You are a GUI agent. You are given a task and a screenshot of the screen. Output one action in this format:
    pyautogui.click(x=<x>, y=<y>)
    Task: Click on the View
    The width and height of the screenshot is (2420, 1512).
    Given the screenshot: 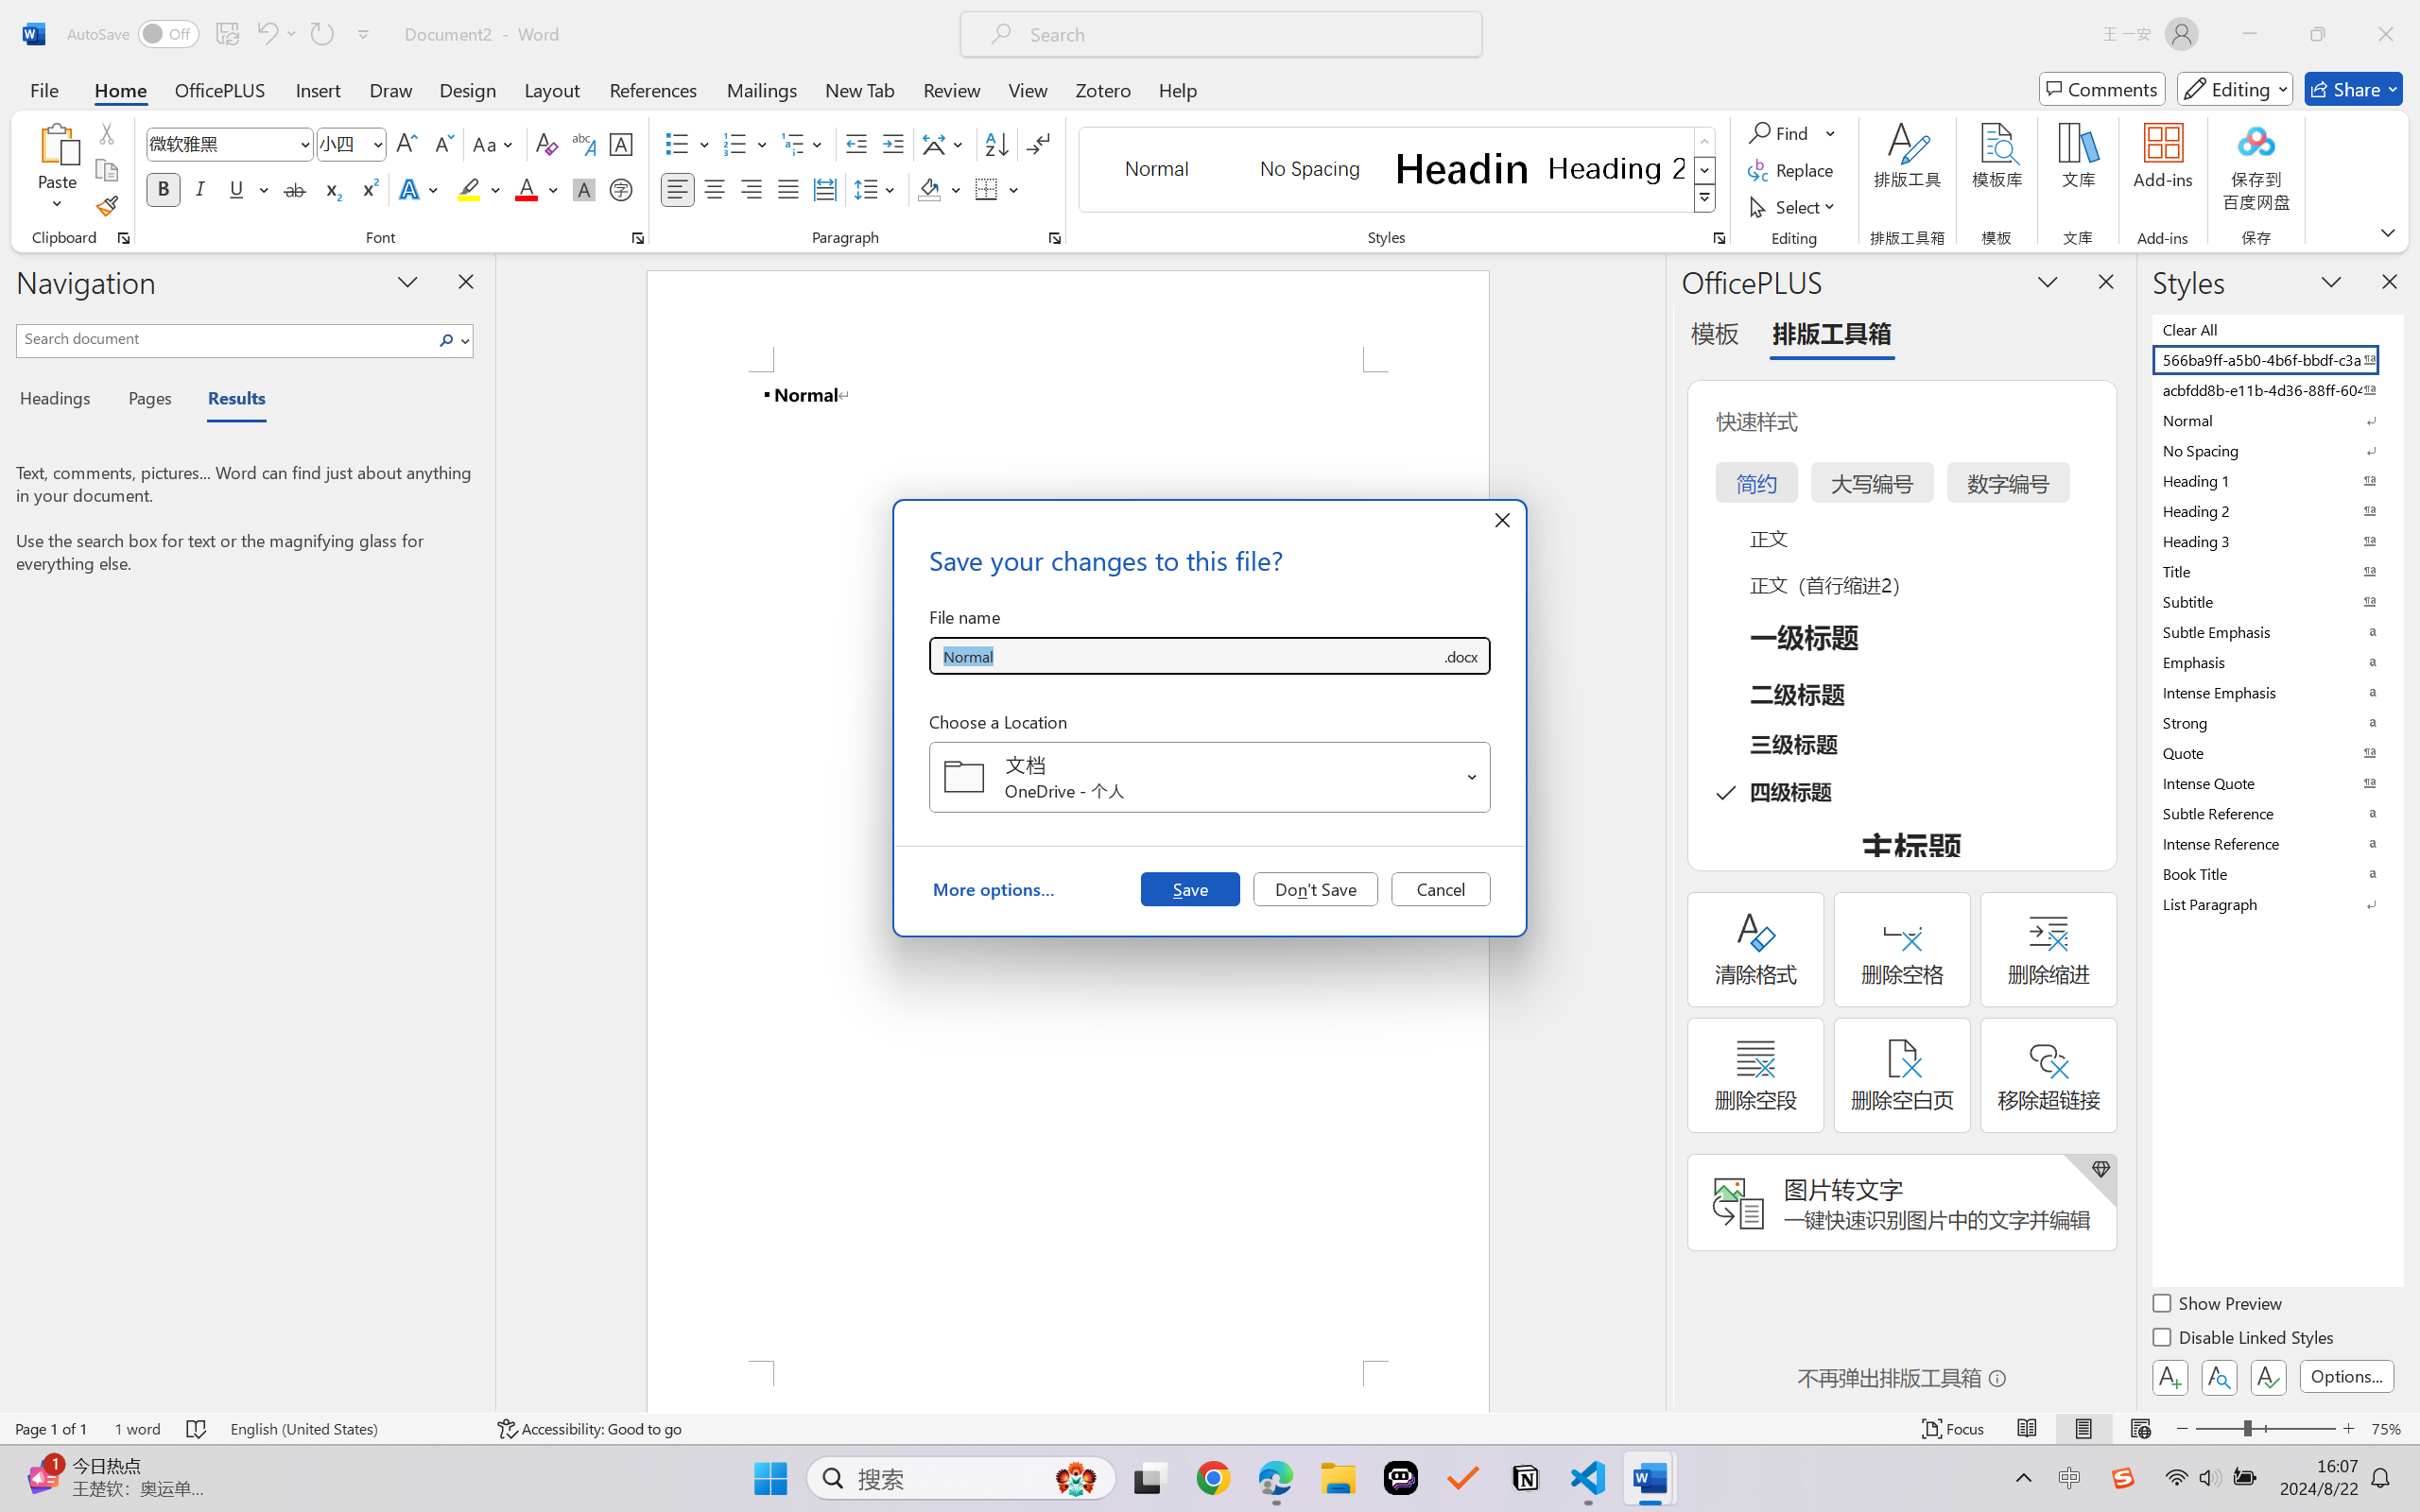 What is the action you would take?
    pyautogui.click(x=1028, y=89)
    